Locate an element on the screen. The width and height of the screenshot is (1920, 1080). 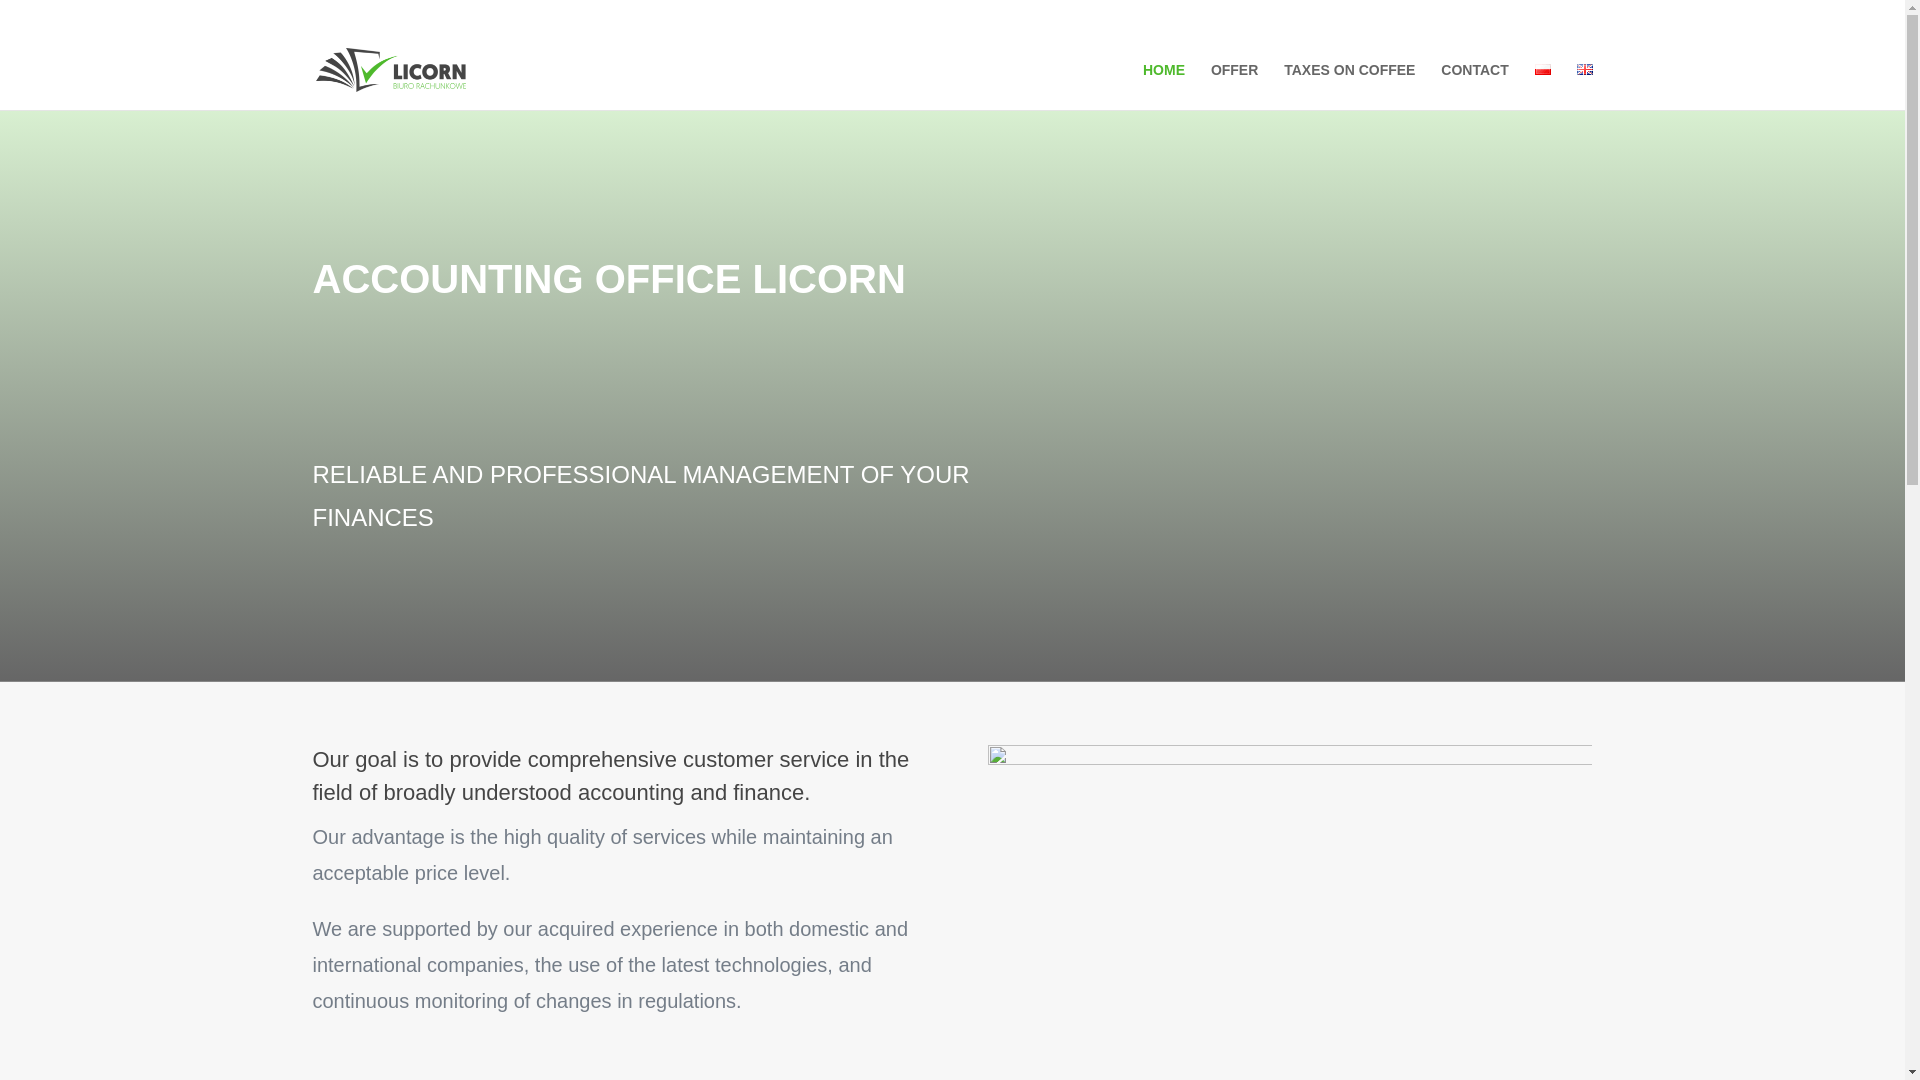
HOME is located at coordinates (1163, 86).